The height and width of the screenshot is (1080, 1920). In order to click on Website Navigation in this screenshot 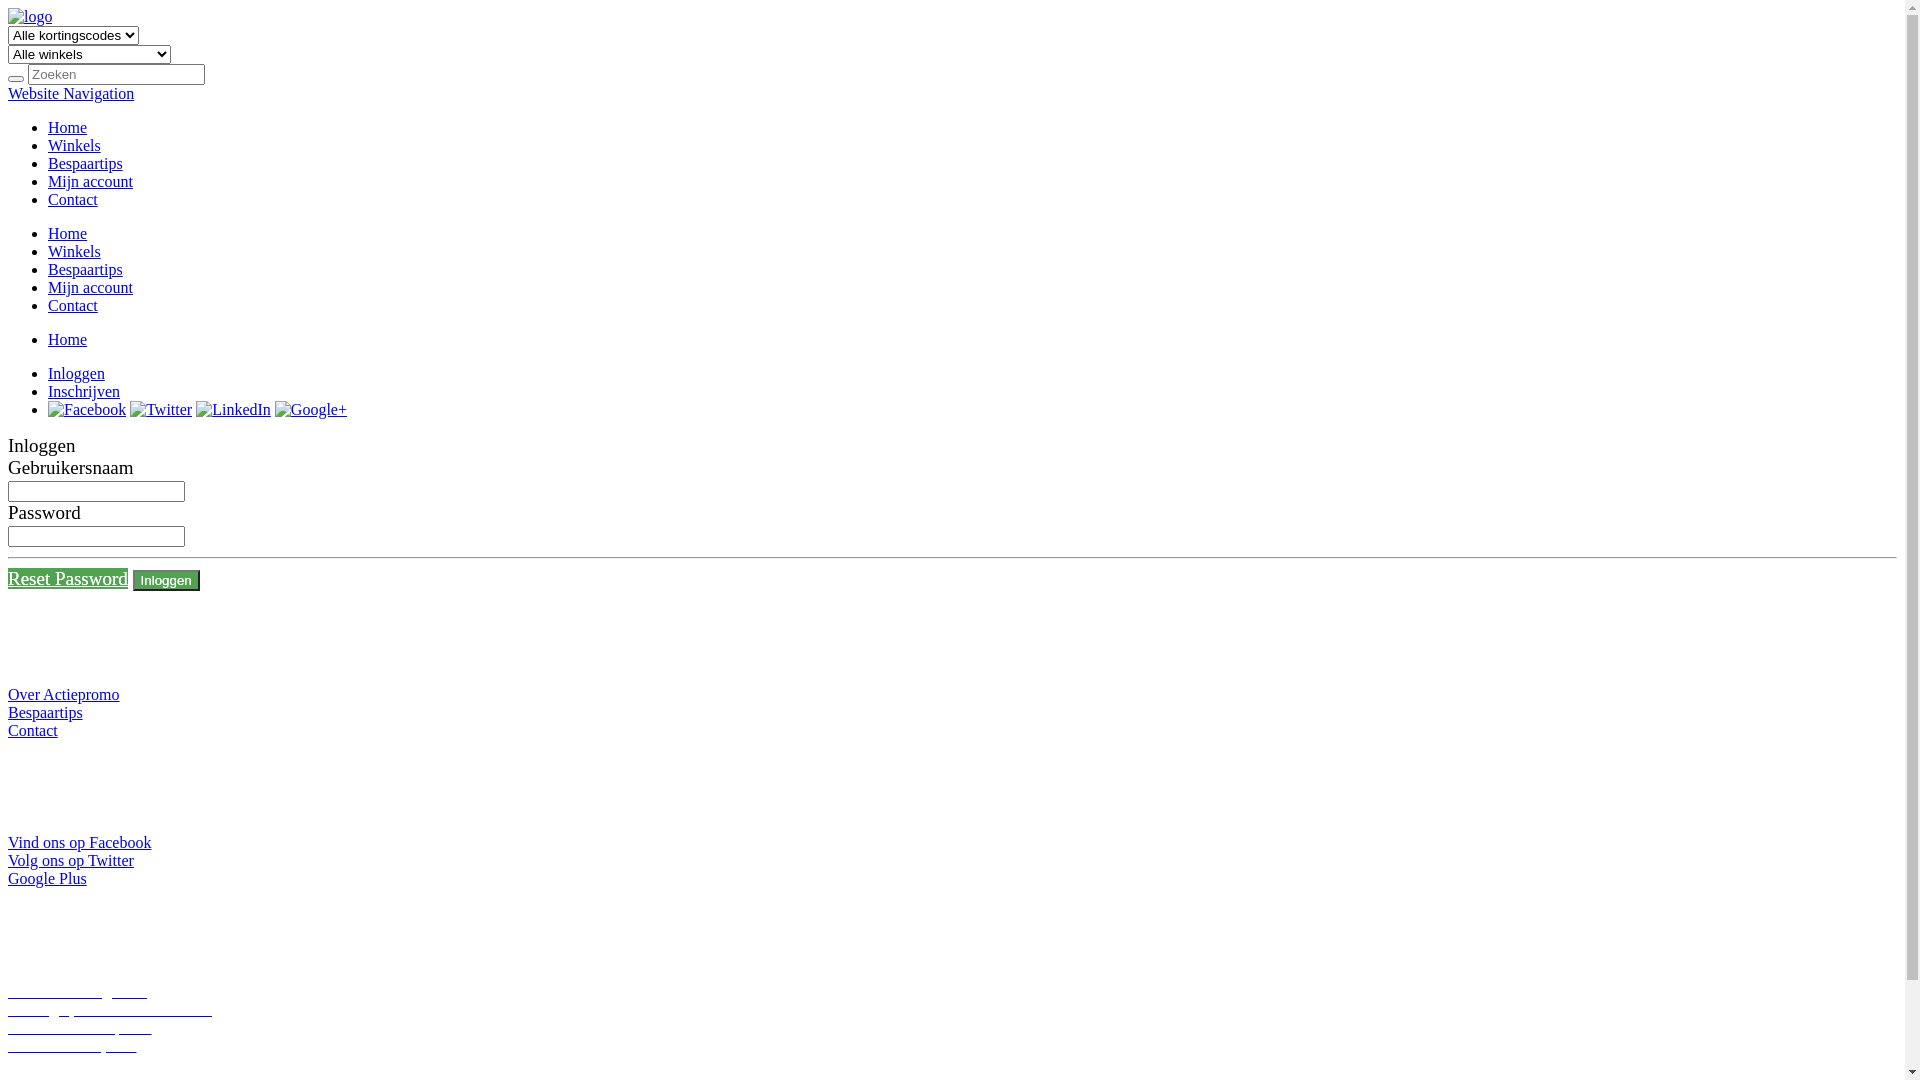, I will do `click(71, 94)`.